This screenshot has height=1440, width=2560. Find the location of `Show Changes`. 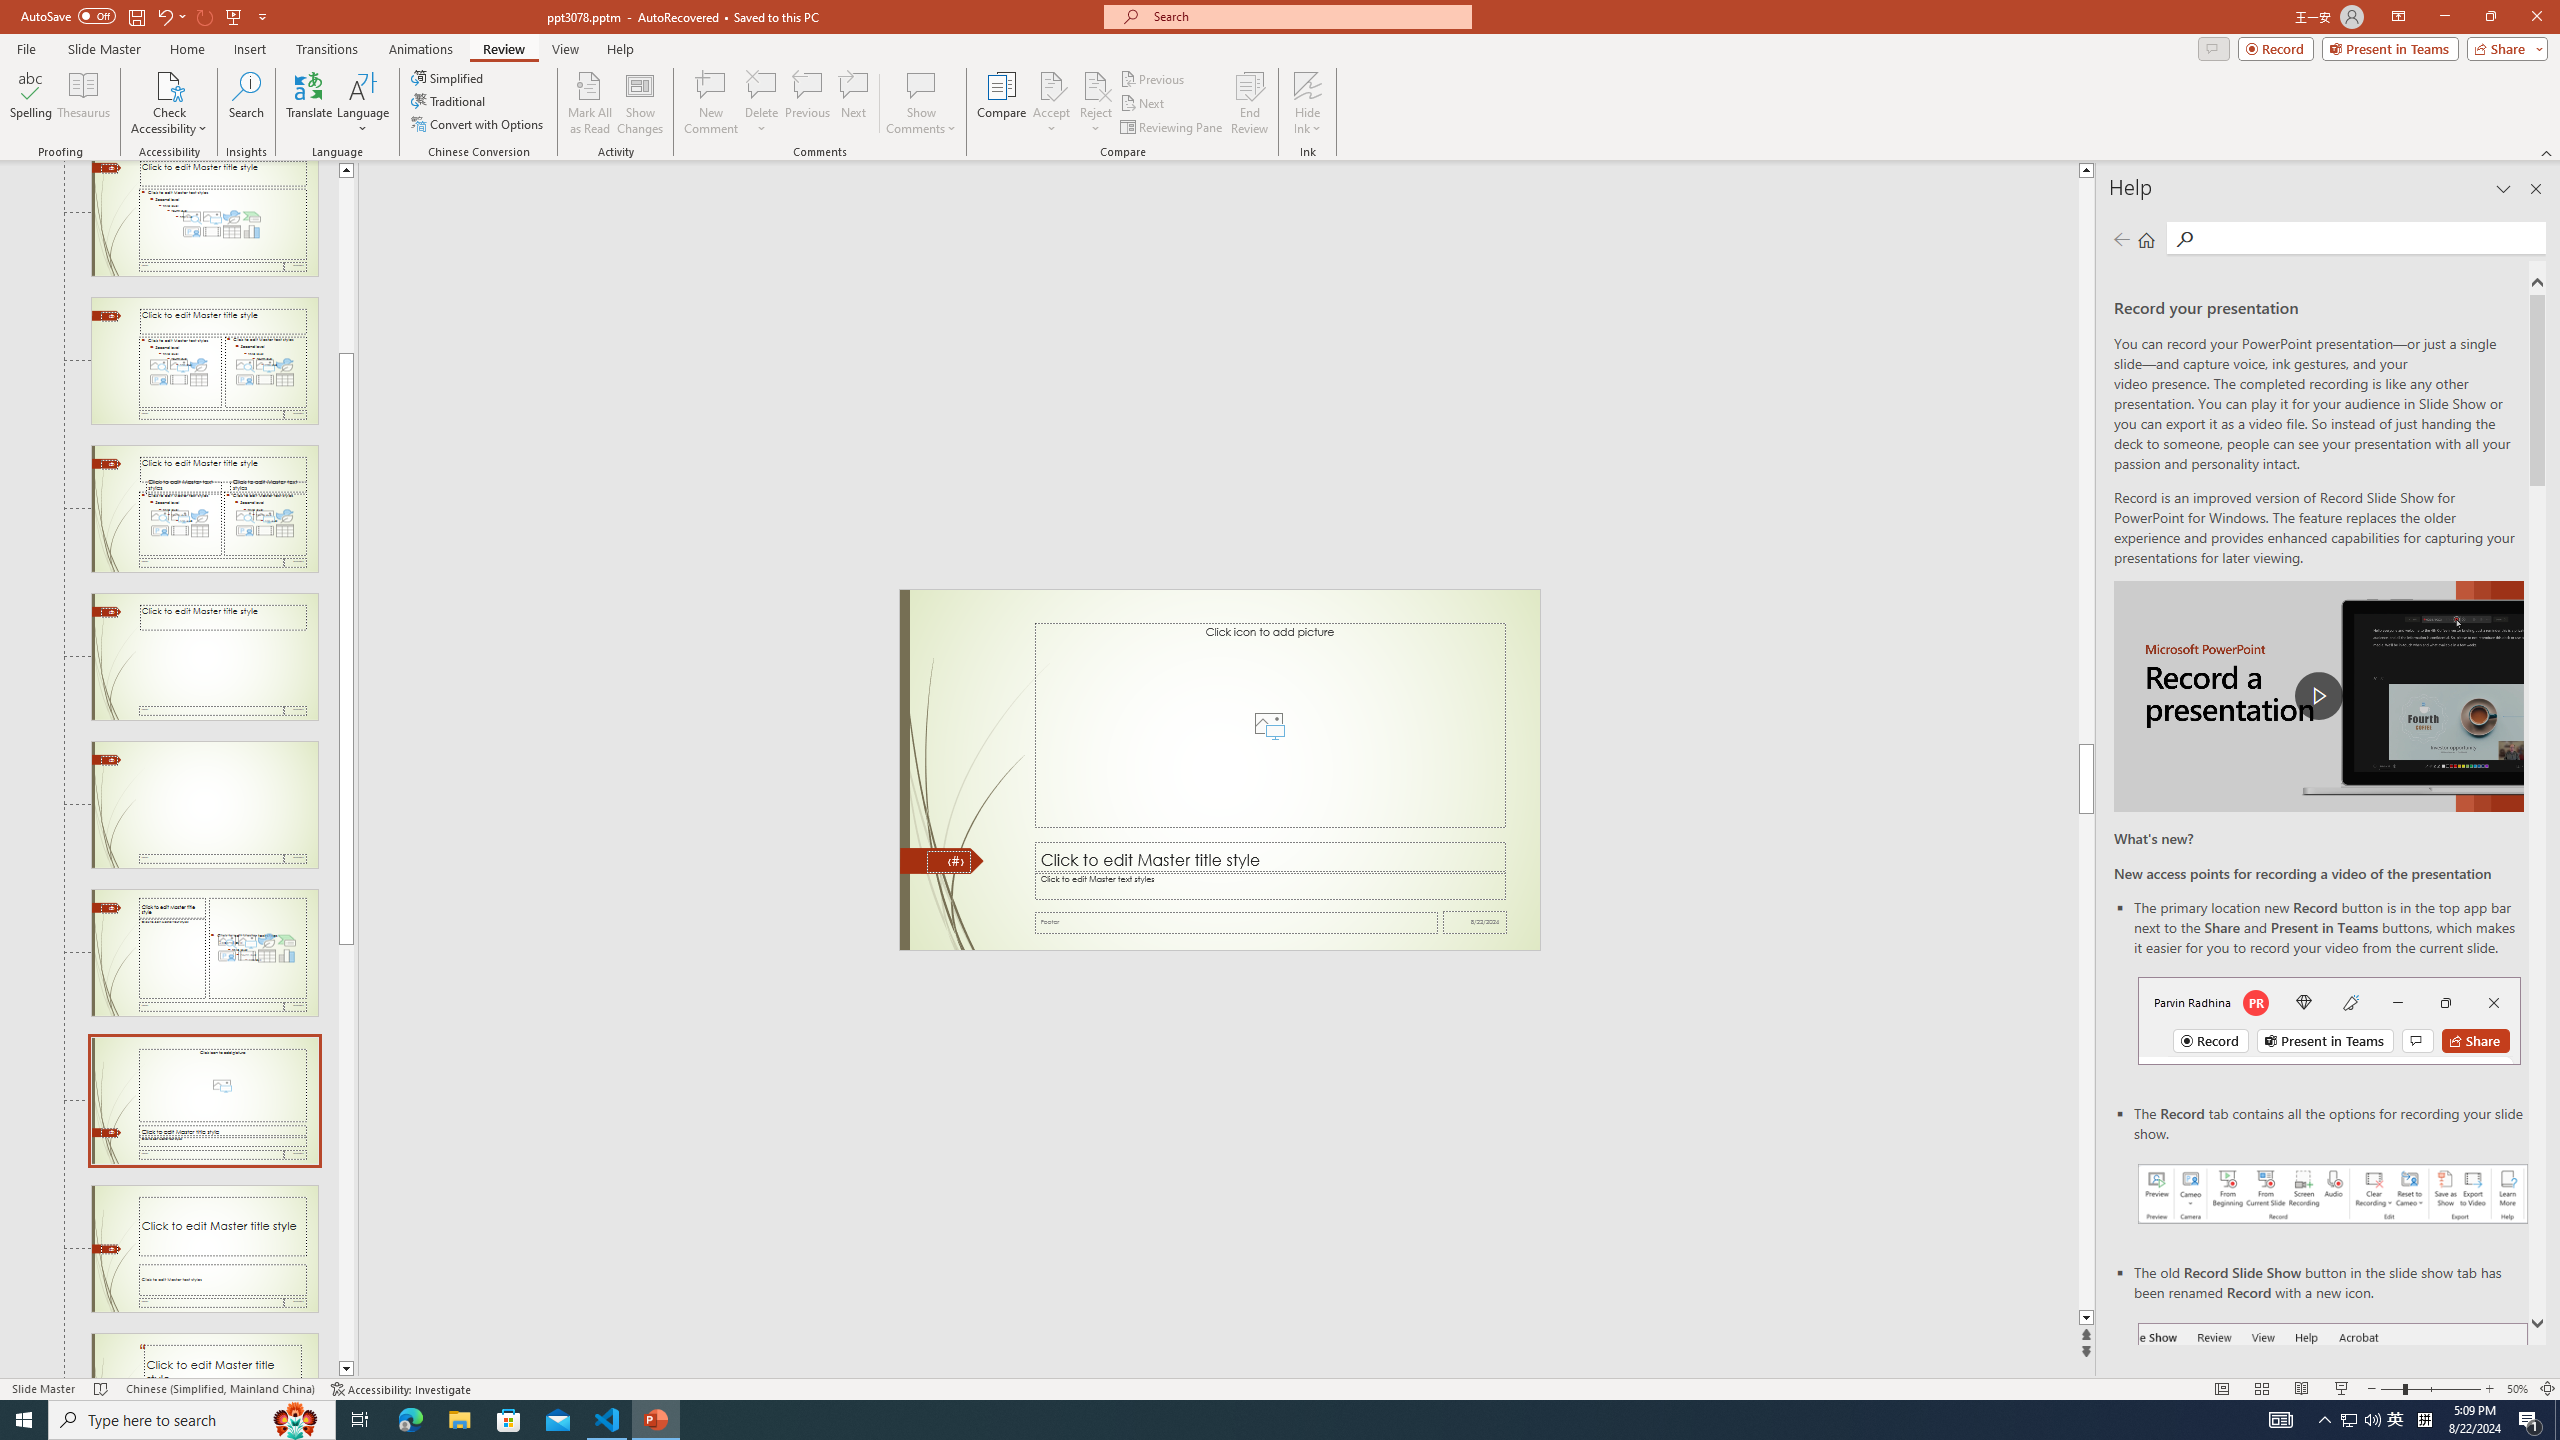

Show Changes is located at coordinates (640, 103).